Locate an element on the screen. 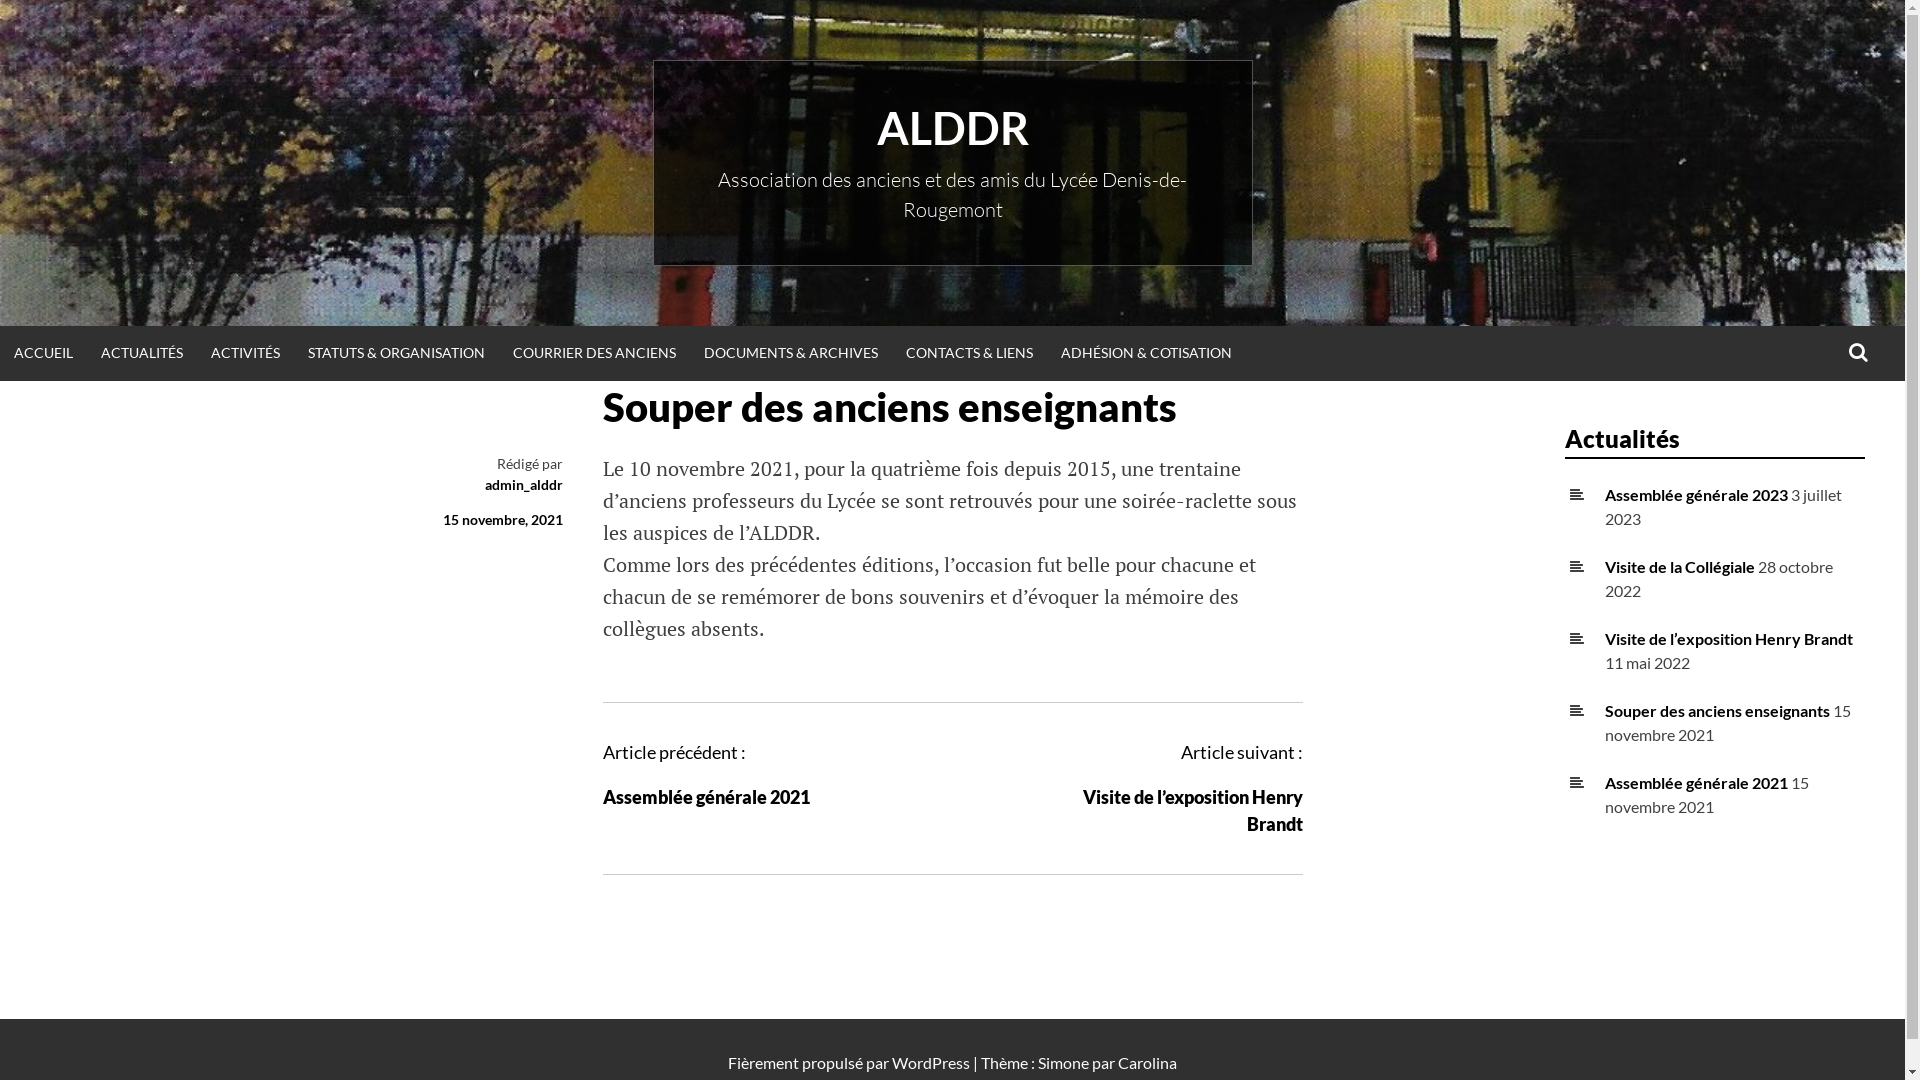 The image size is (1920, 1080). ACCUEIL is located at coordinates (44, 354).